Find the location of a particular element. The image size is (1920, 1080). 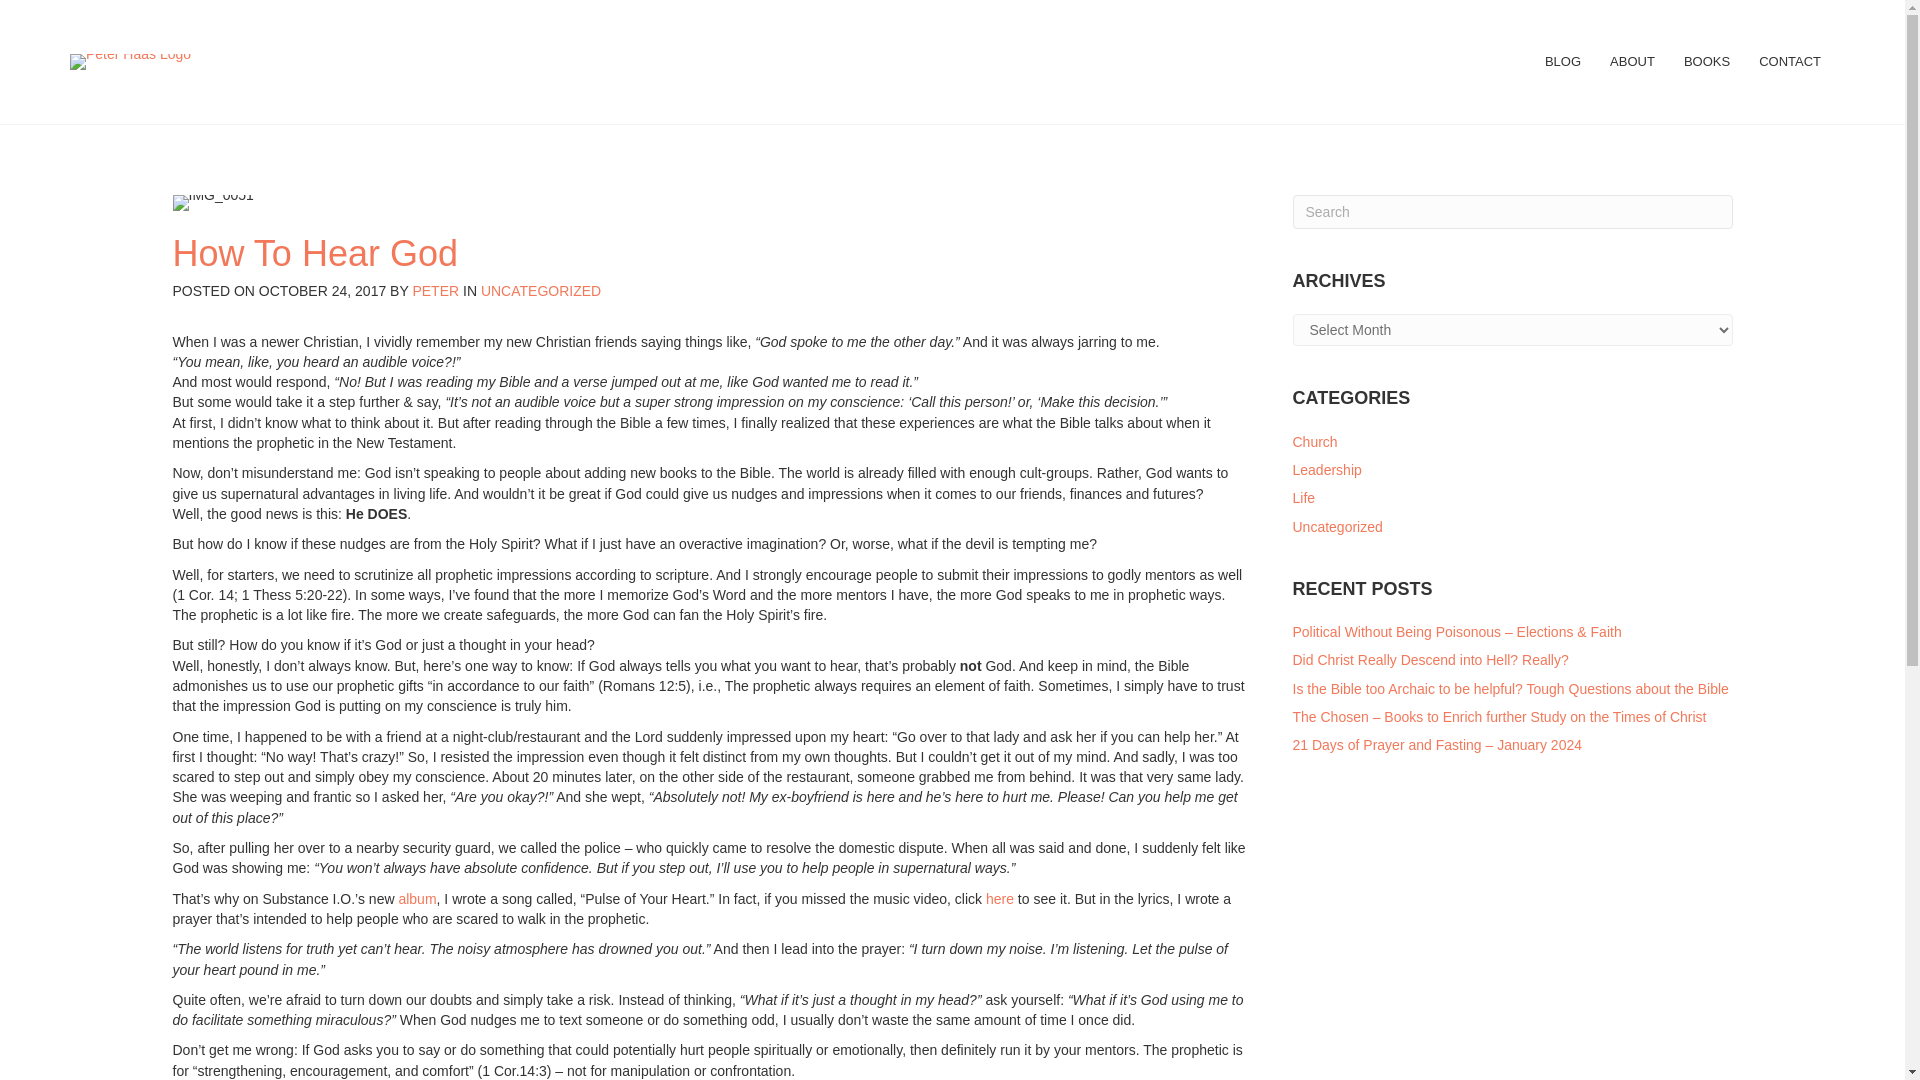

here is located at coordinates (1000, 899).